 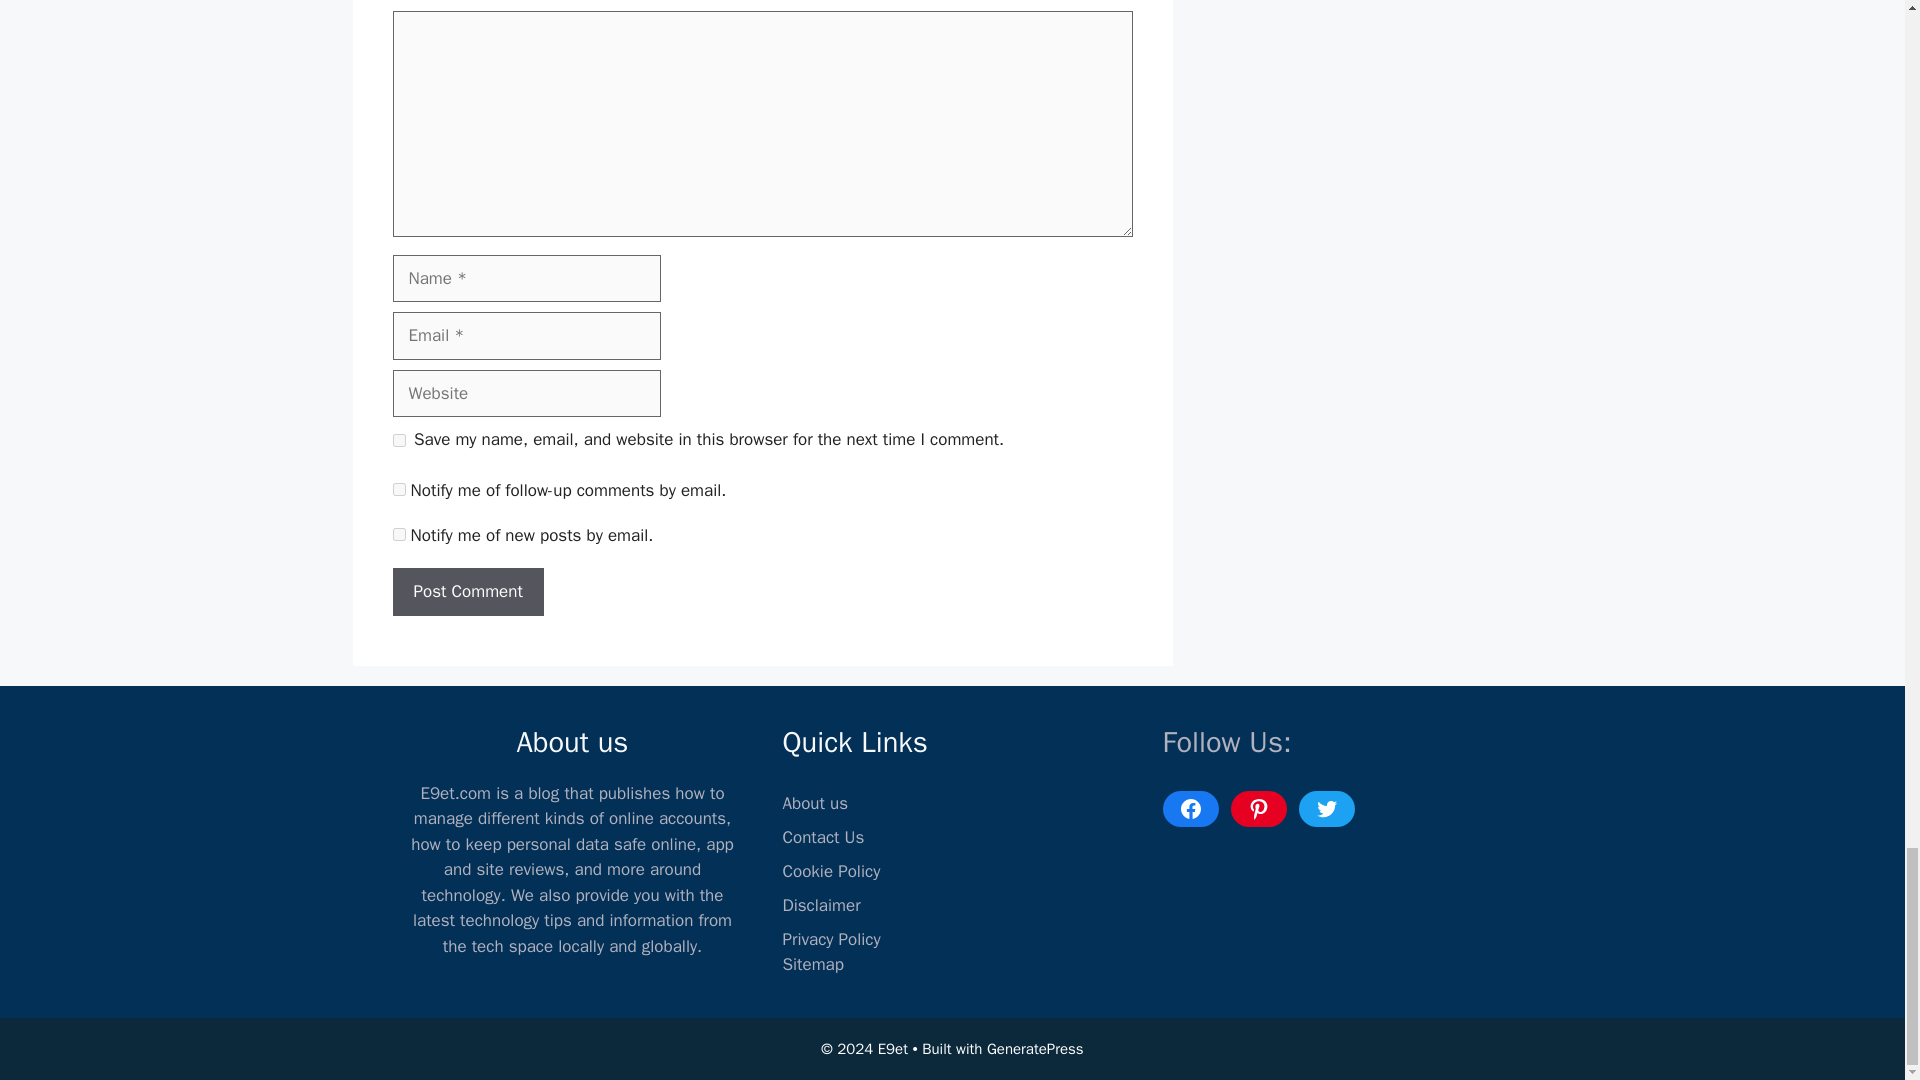 I want to click on Twitter, so click(x=1325, y=808).